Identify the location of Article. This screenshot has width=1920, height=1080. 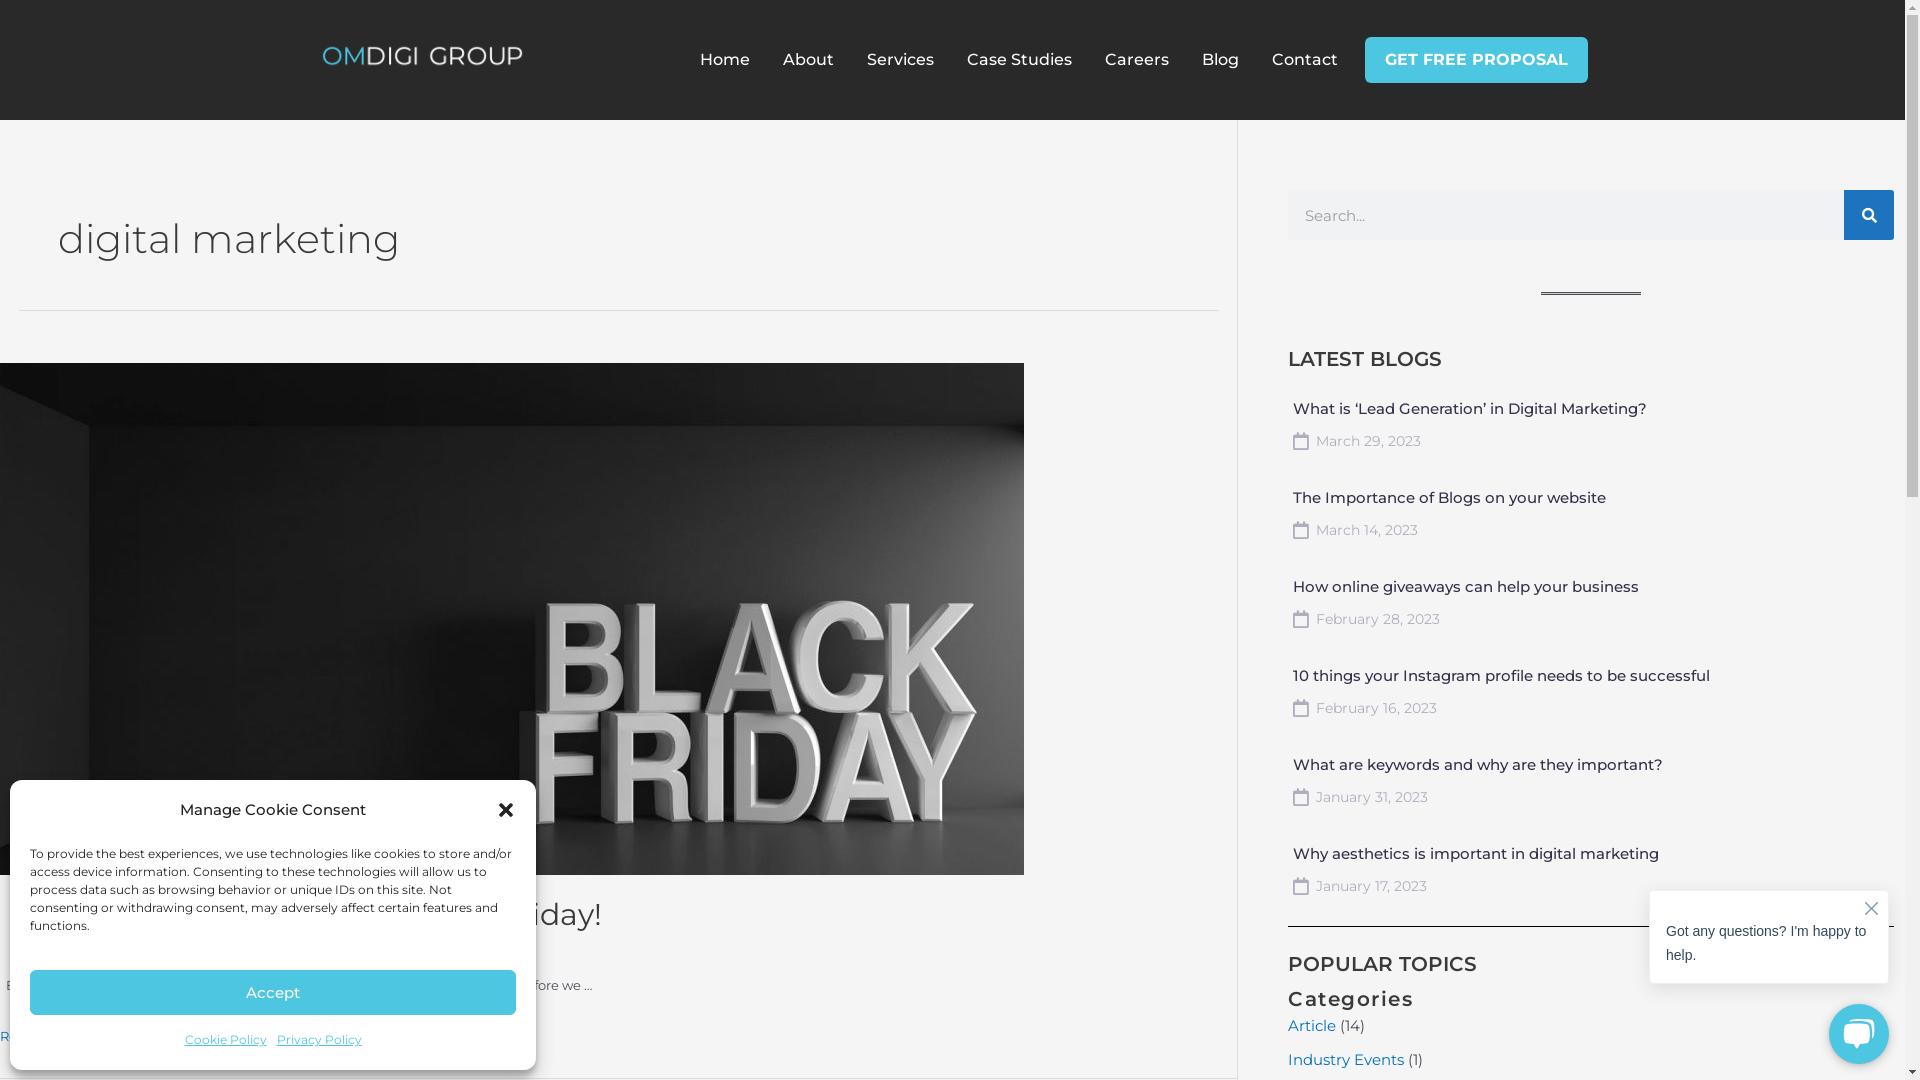
(1312, 1026).